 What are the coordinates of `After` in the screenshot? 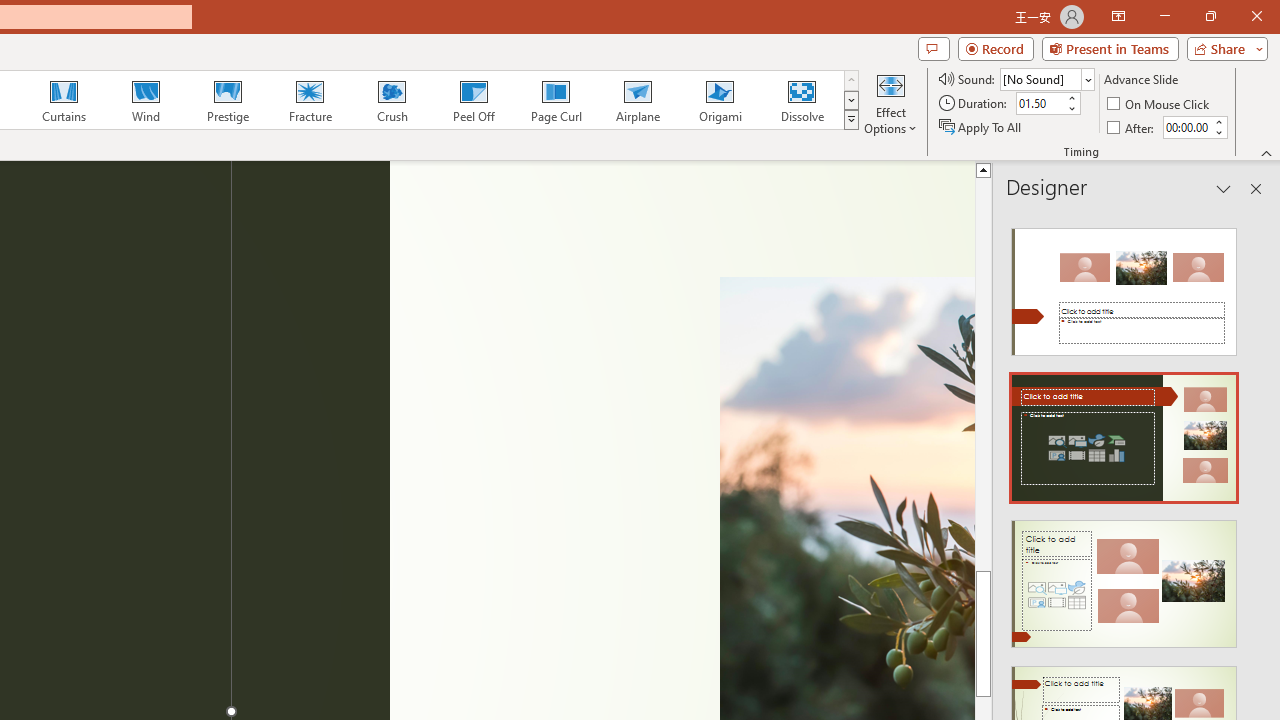 It's located at (1132, 126).